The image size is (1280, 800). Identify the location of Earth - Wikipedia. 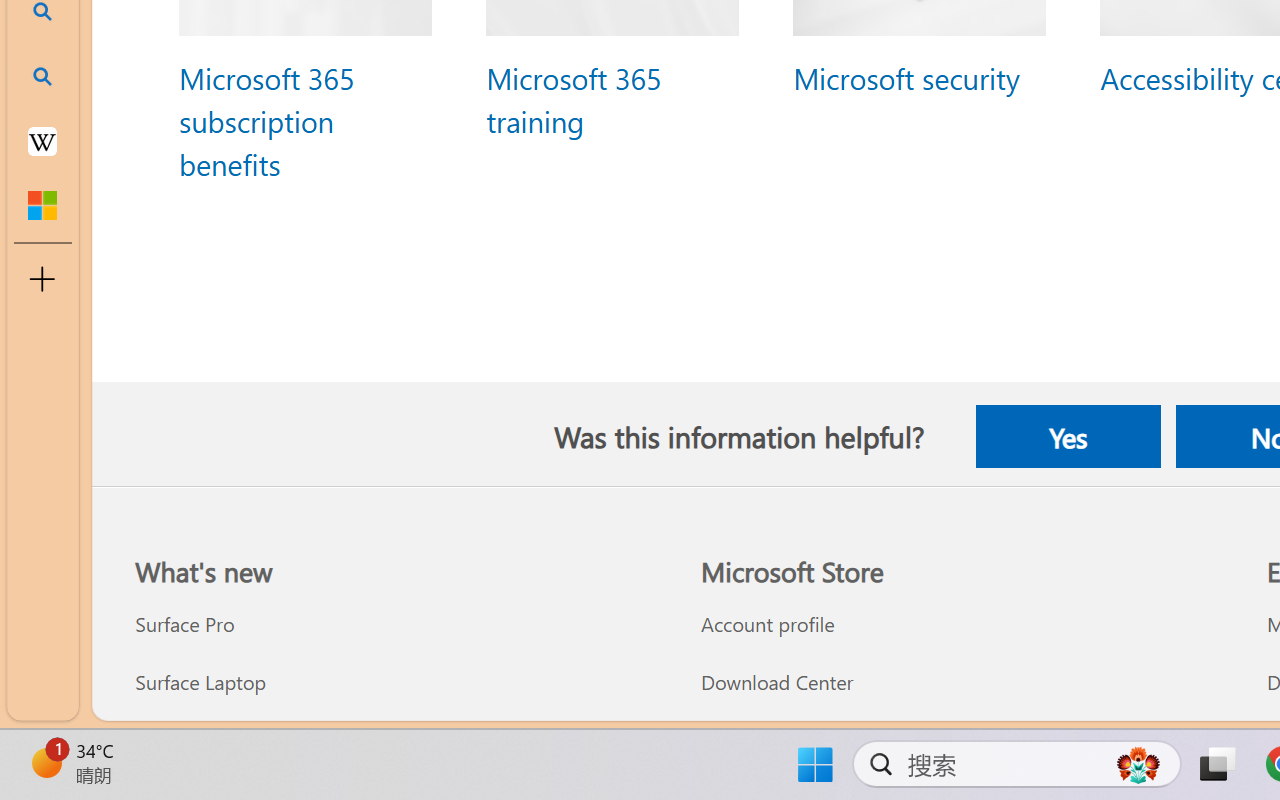
(42, 140).